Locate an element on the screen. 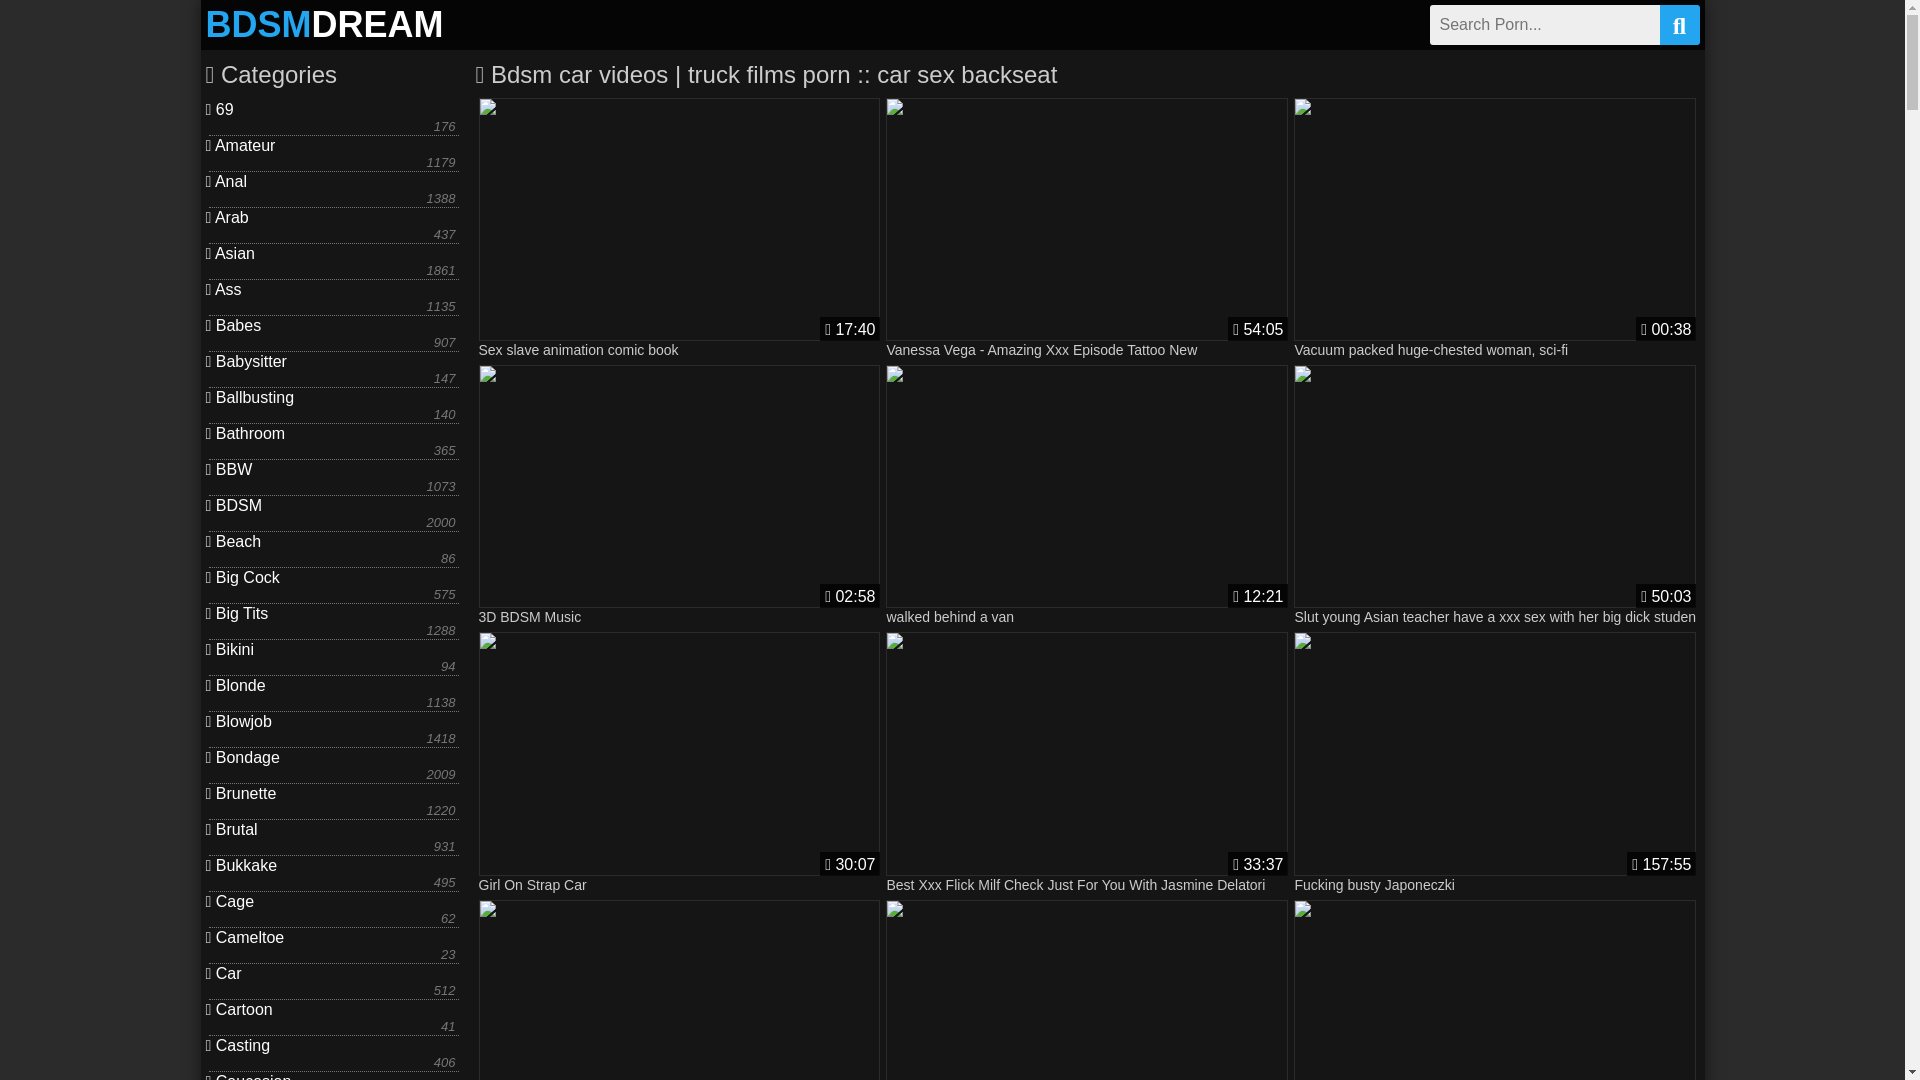 The image size is (1920, 1080). BDSMDREAM is located at coordinates (324, 25).